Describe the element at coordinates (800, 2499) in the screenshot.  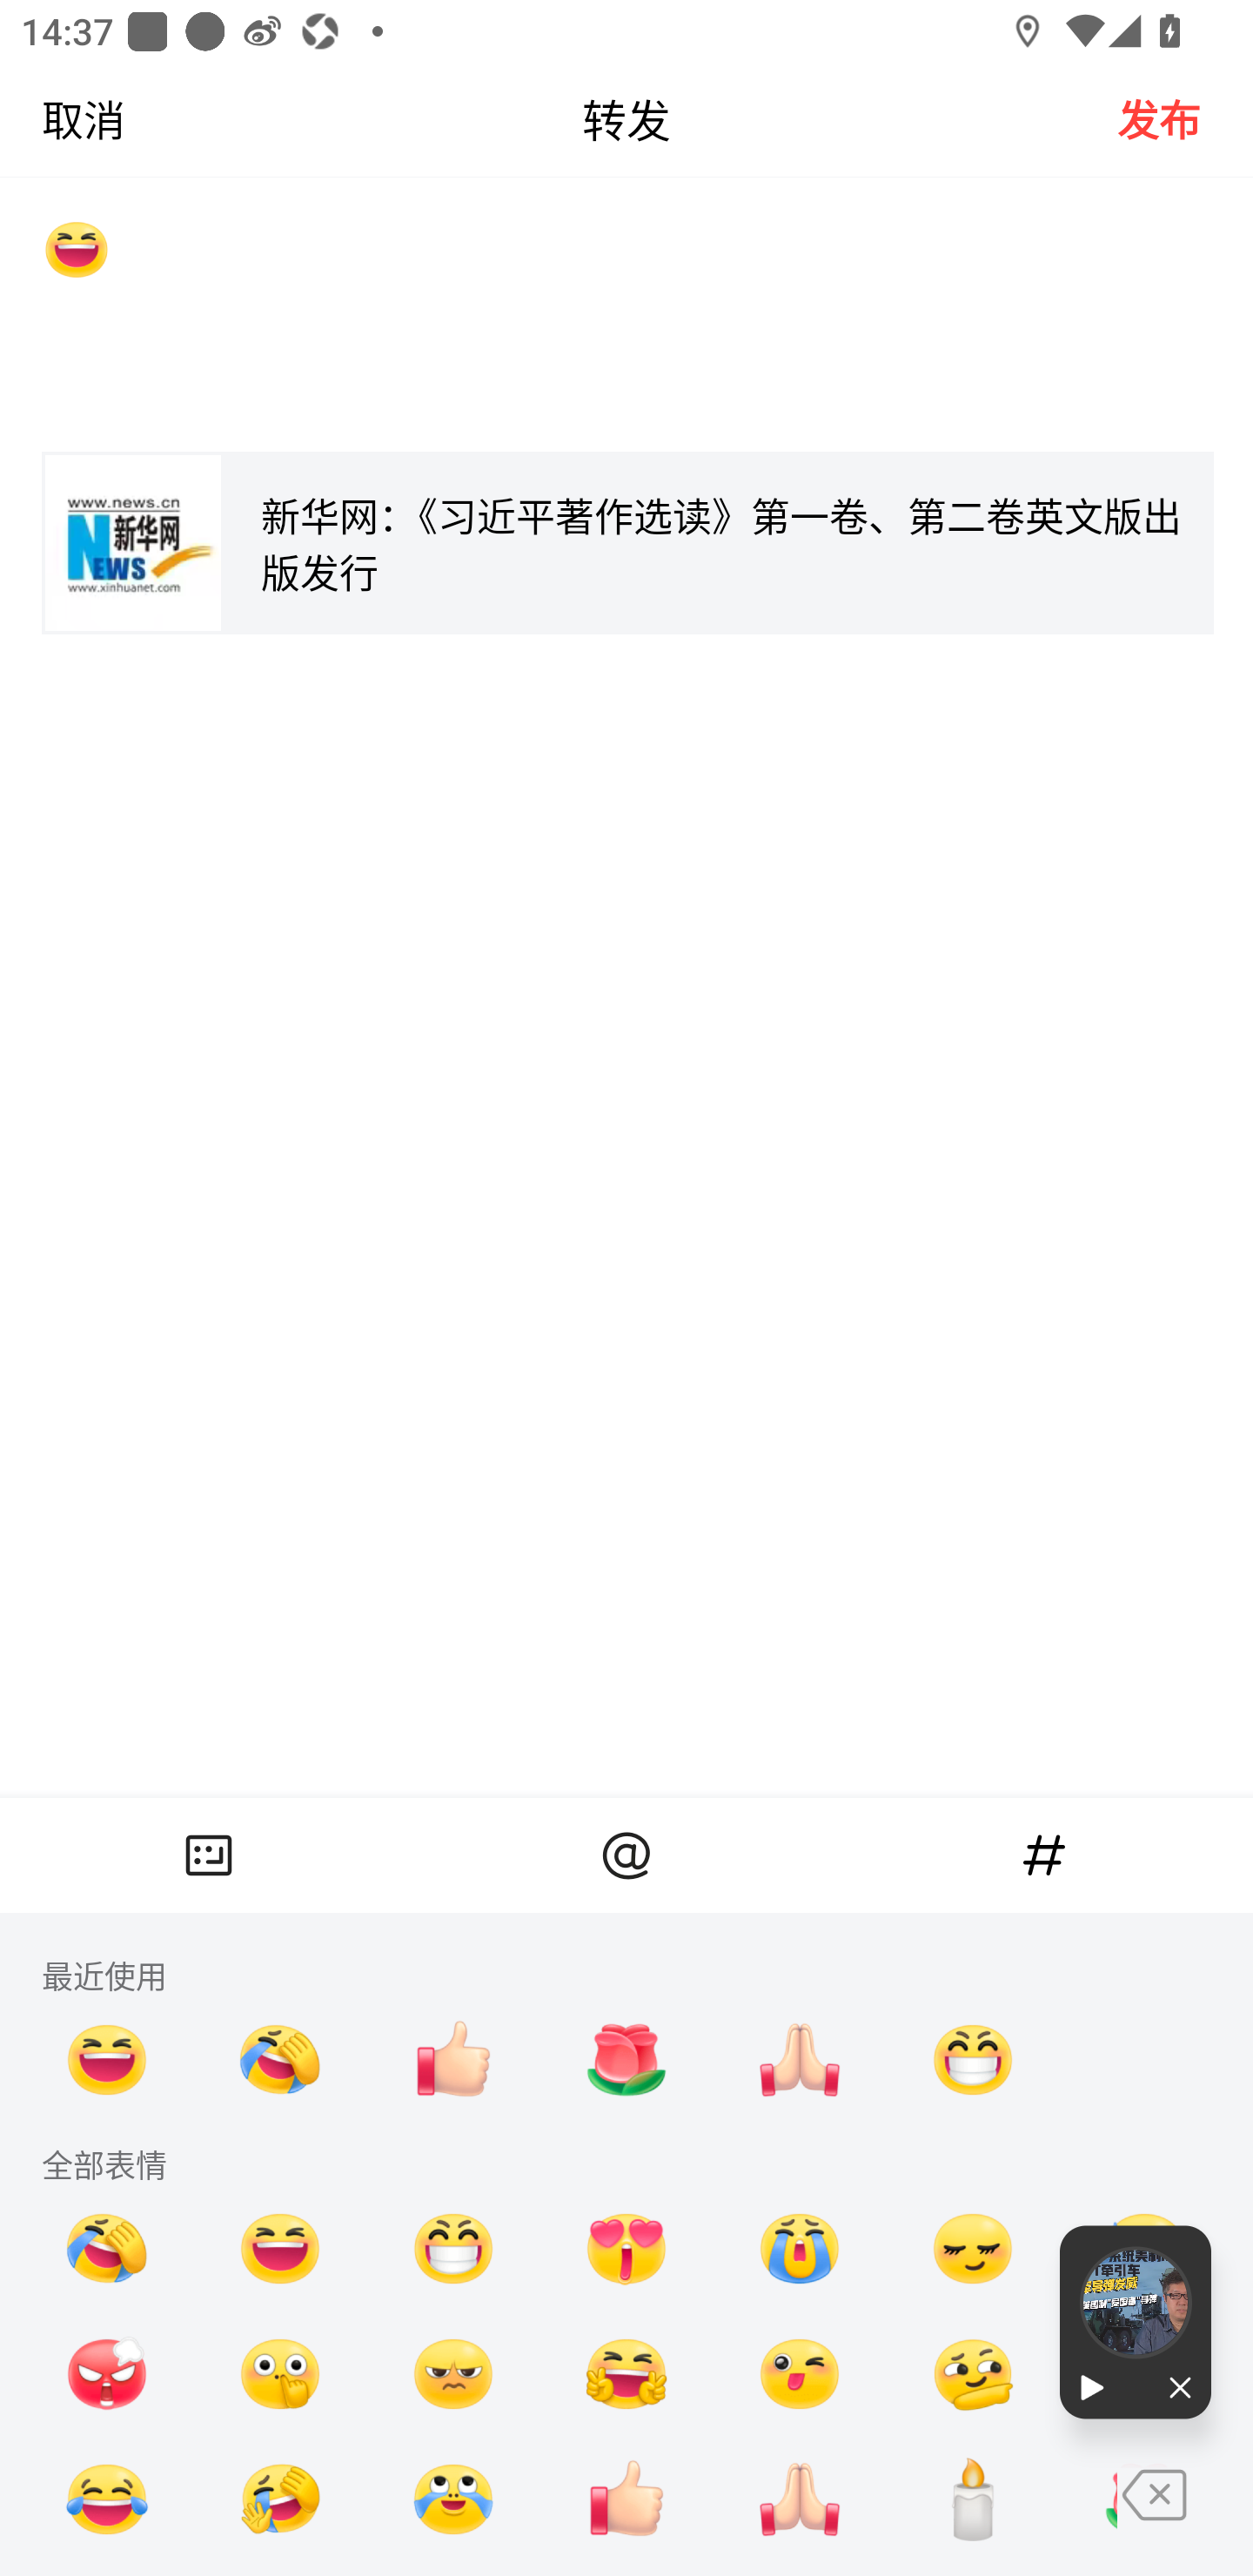
I see `[祈祷]` at that location.